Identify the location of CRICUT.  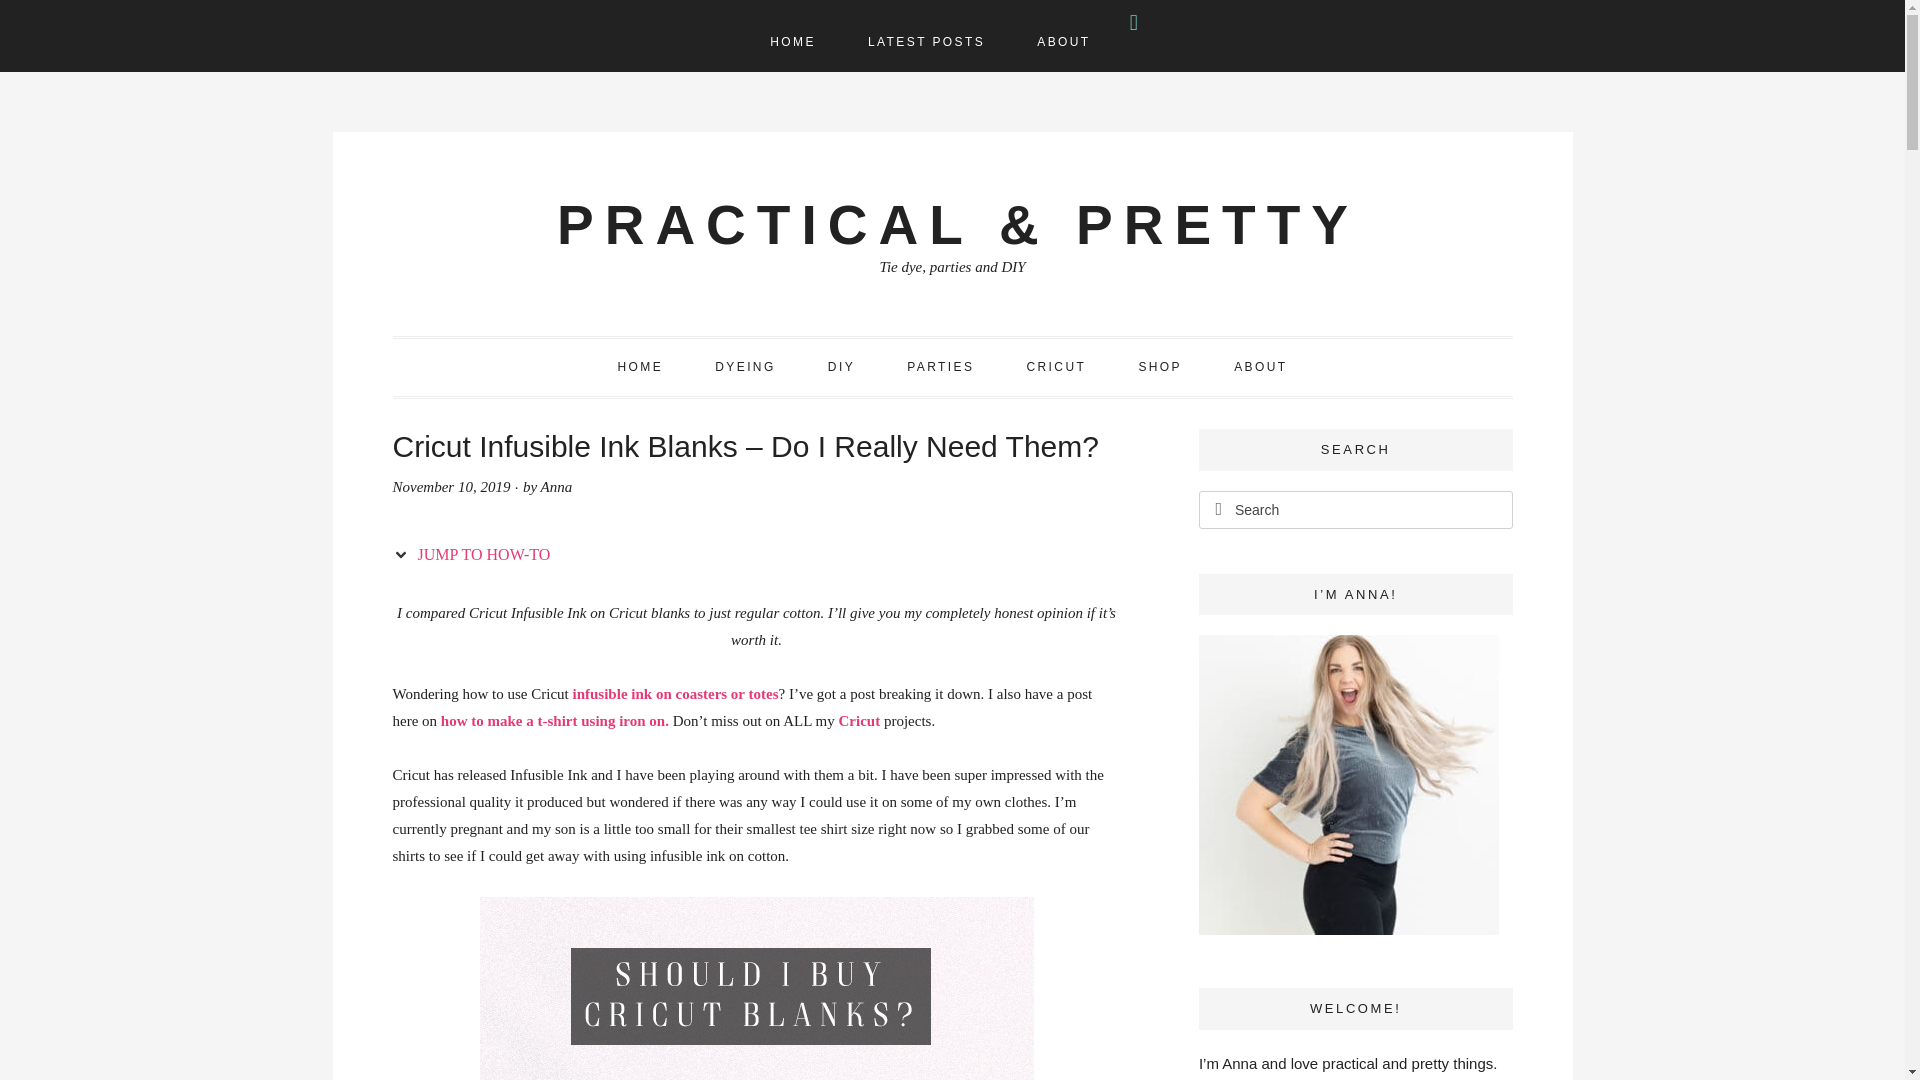
(1056, 368).